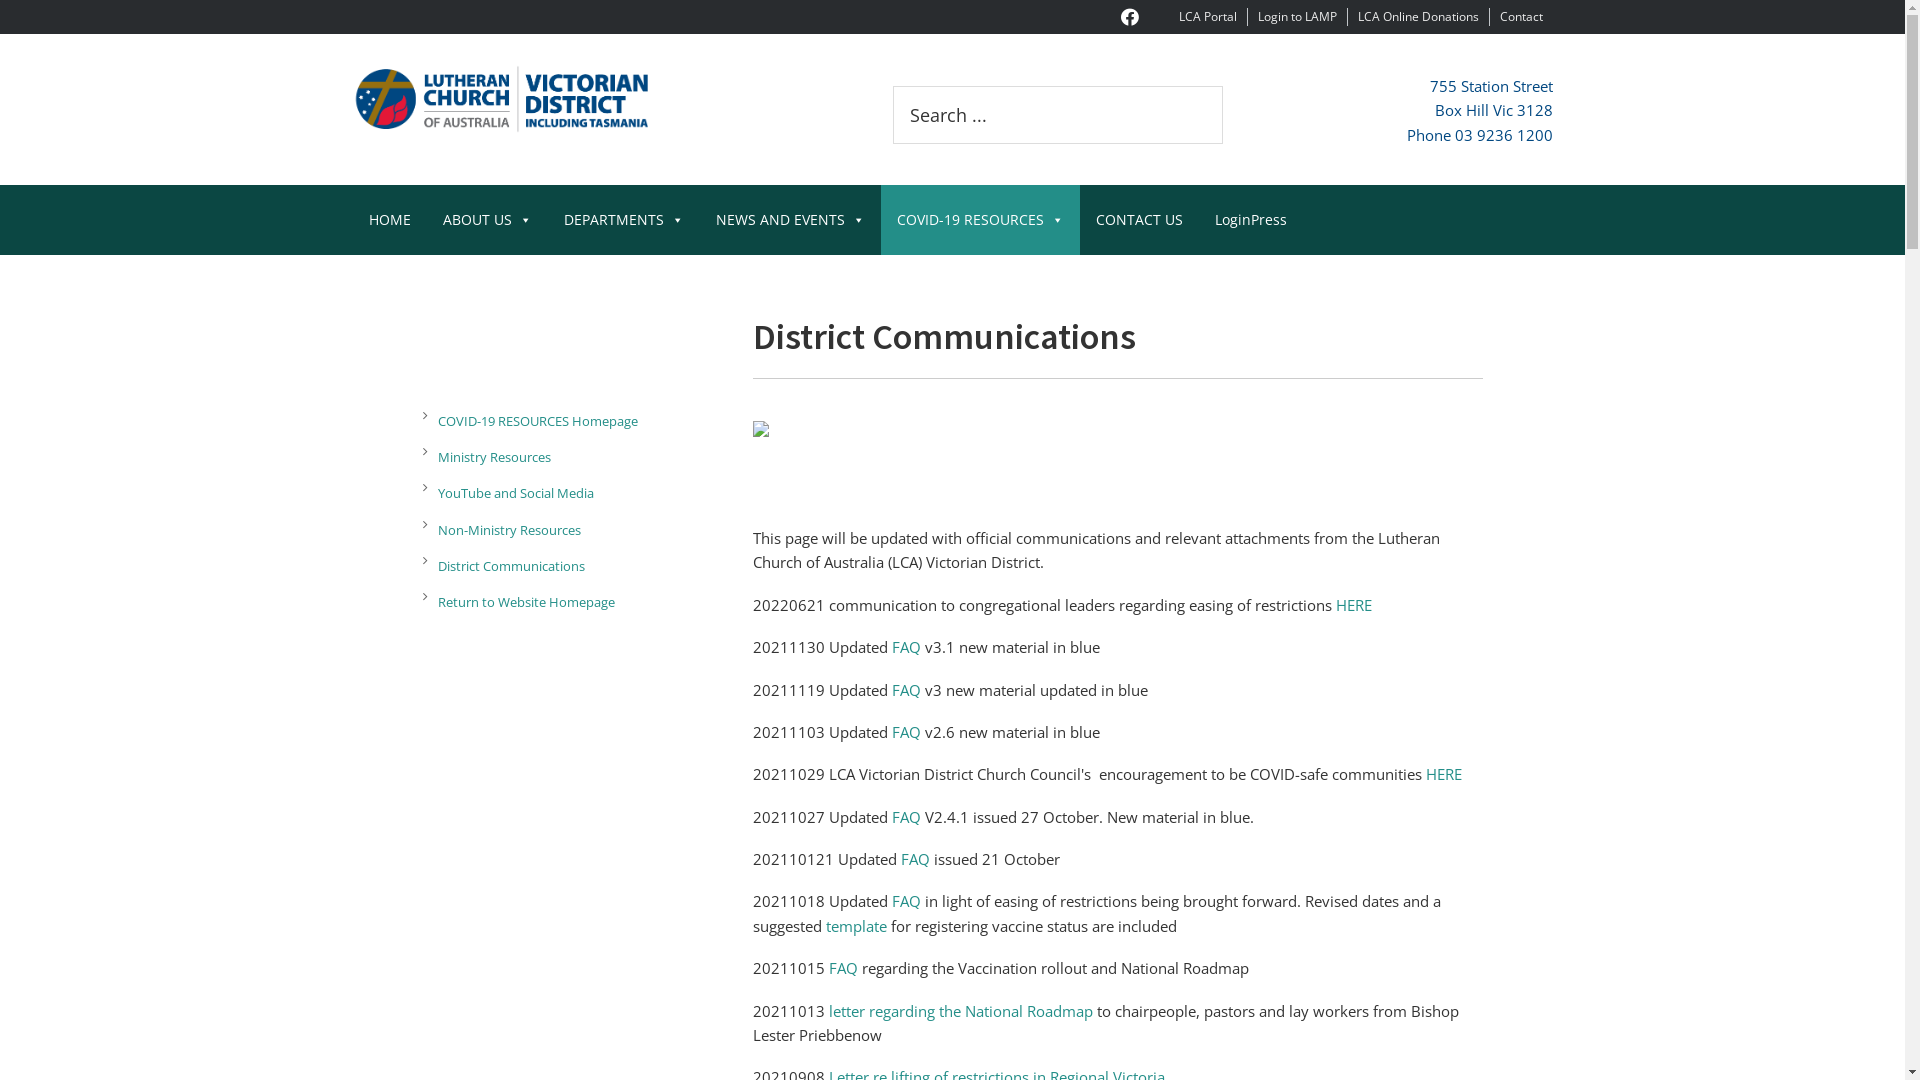 This screenshot has height=1080, width=1920. I want to click on ABOUT US, so click(486, 220).